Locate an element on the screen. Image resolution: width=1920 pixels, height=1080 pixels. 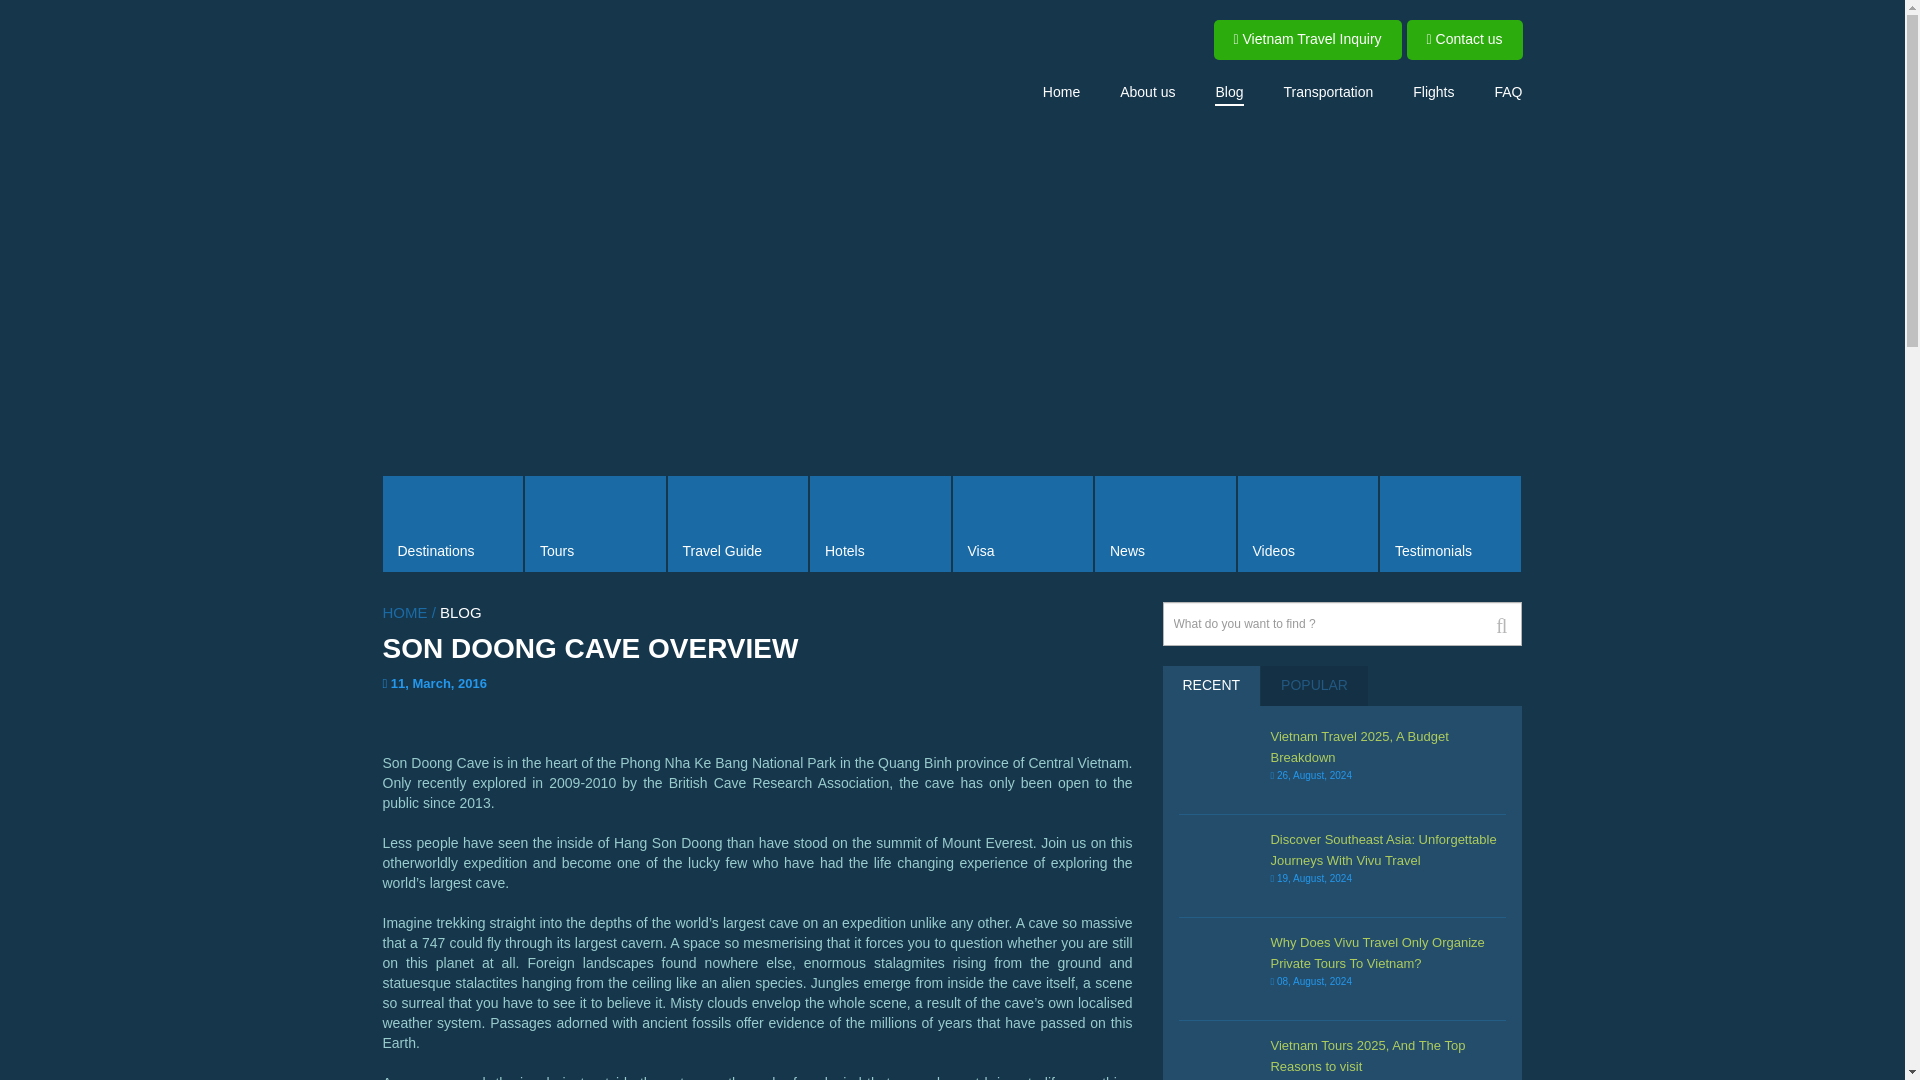
Transportation is located at coordinates (1329, 91).